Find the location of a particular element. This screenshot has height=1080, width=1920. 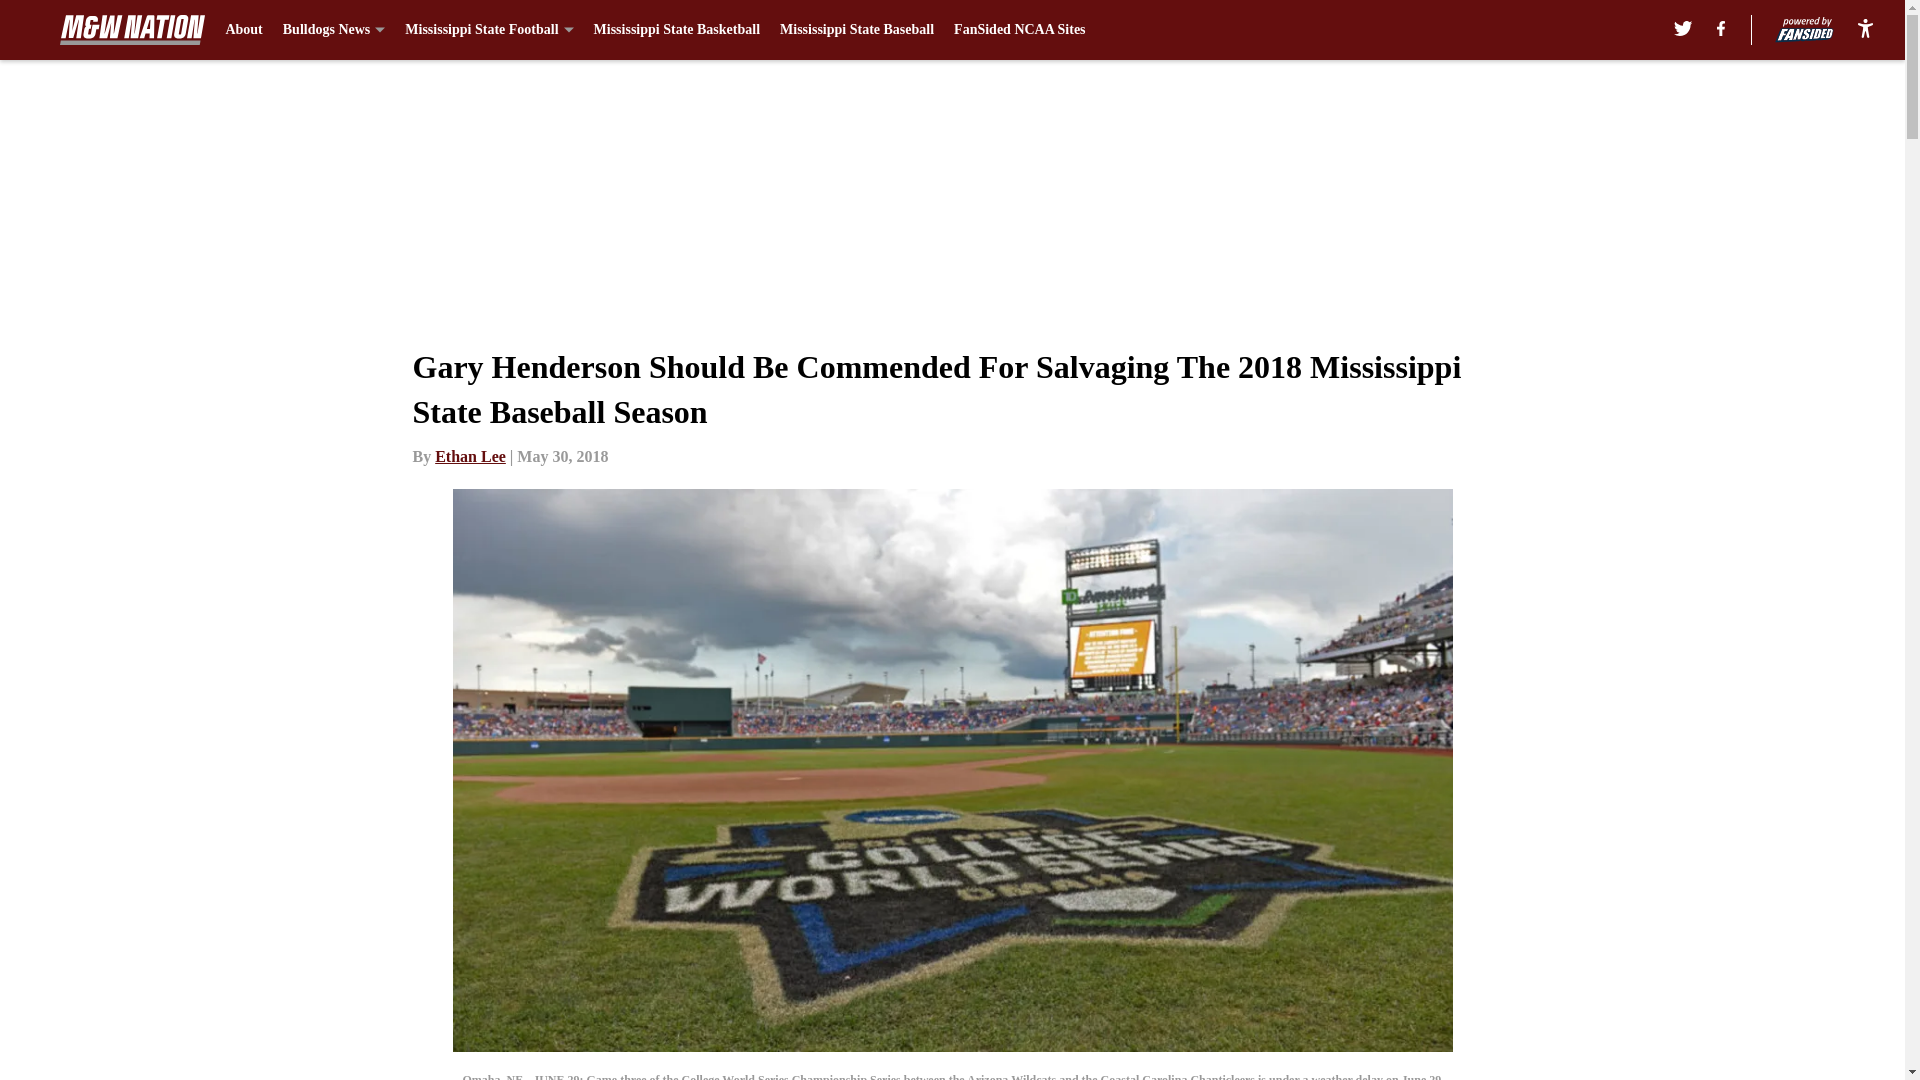

About is located at coordinates (242, 30).